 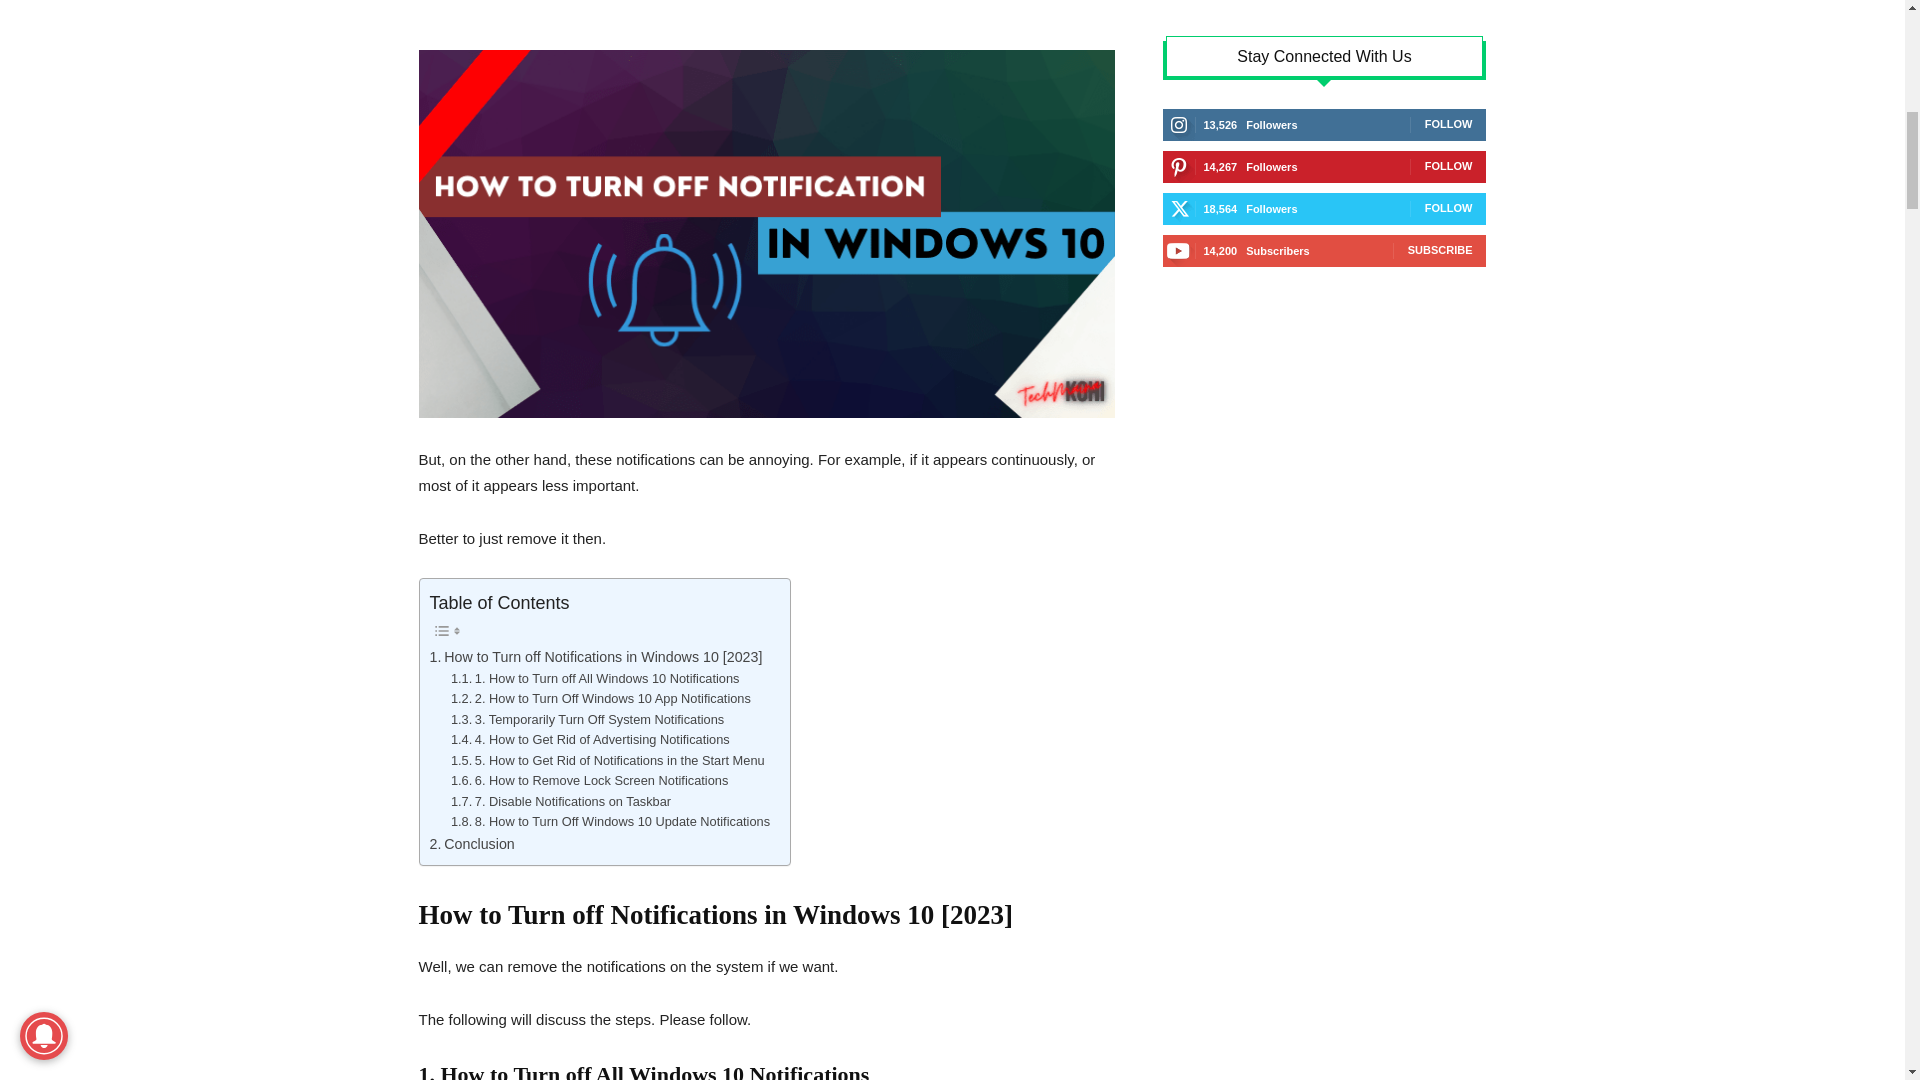 What do you see at coordinates (589, 781) in the screenshot?
I see `6. How to Remove Lock Screen Notifications` at bounding box center [589, 781].